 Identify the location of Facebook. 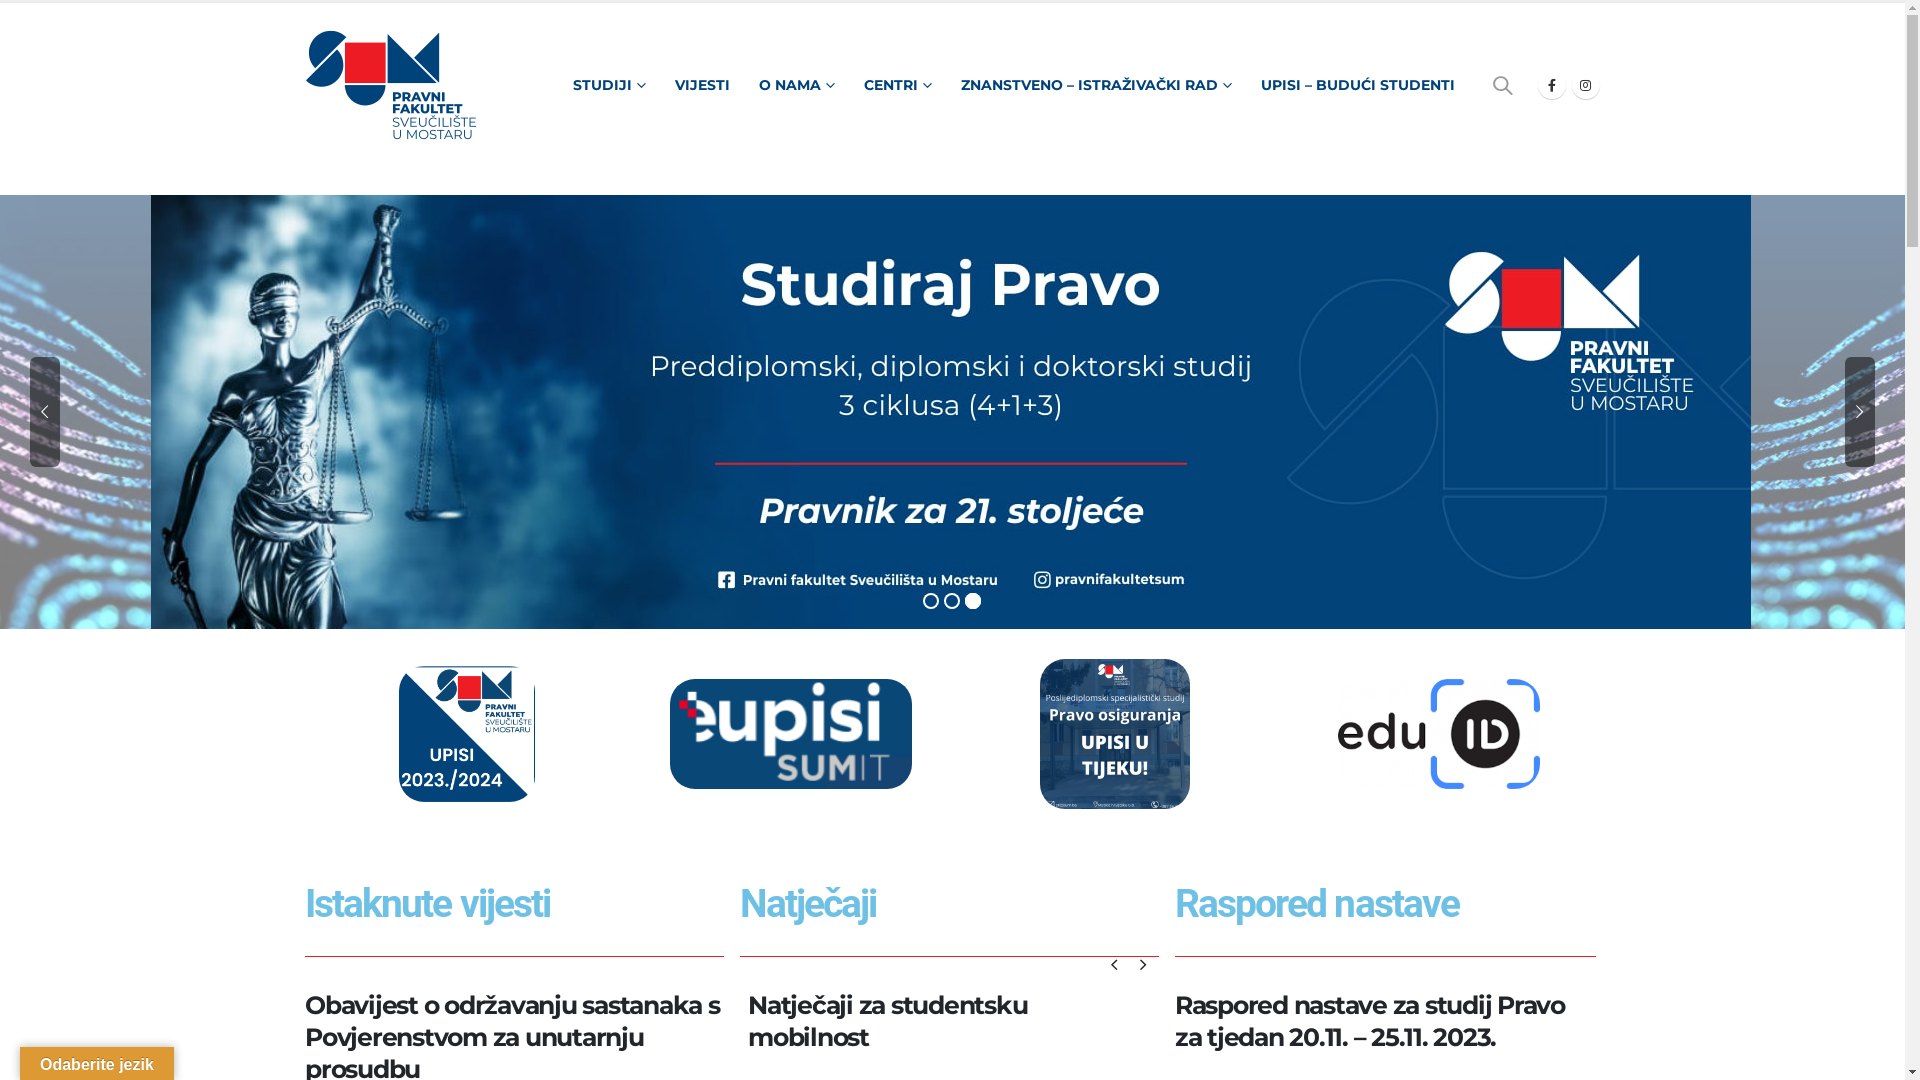
(1552, 85).